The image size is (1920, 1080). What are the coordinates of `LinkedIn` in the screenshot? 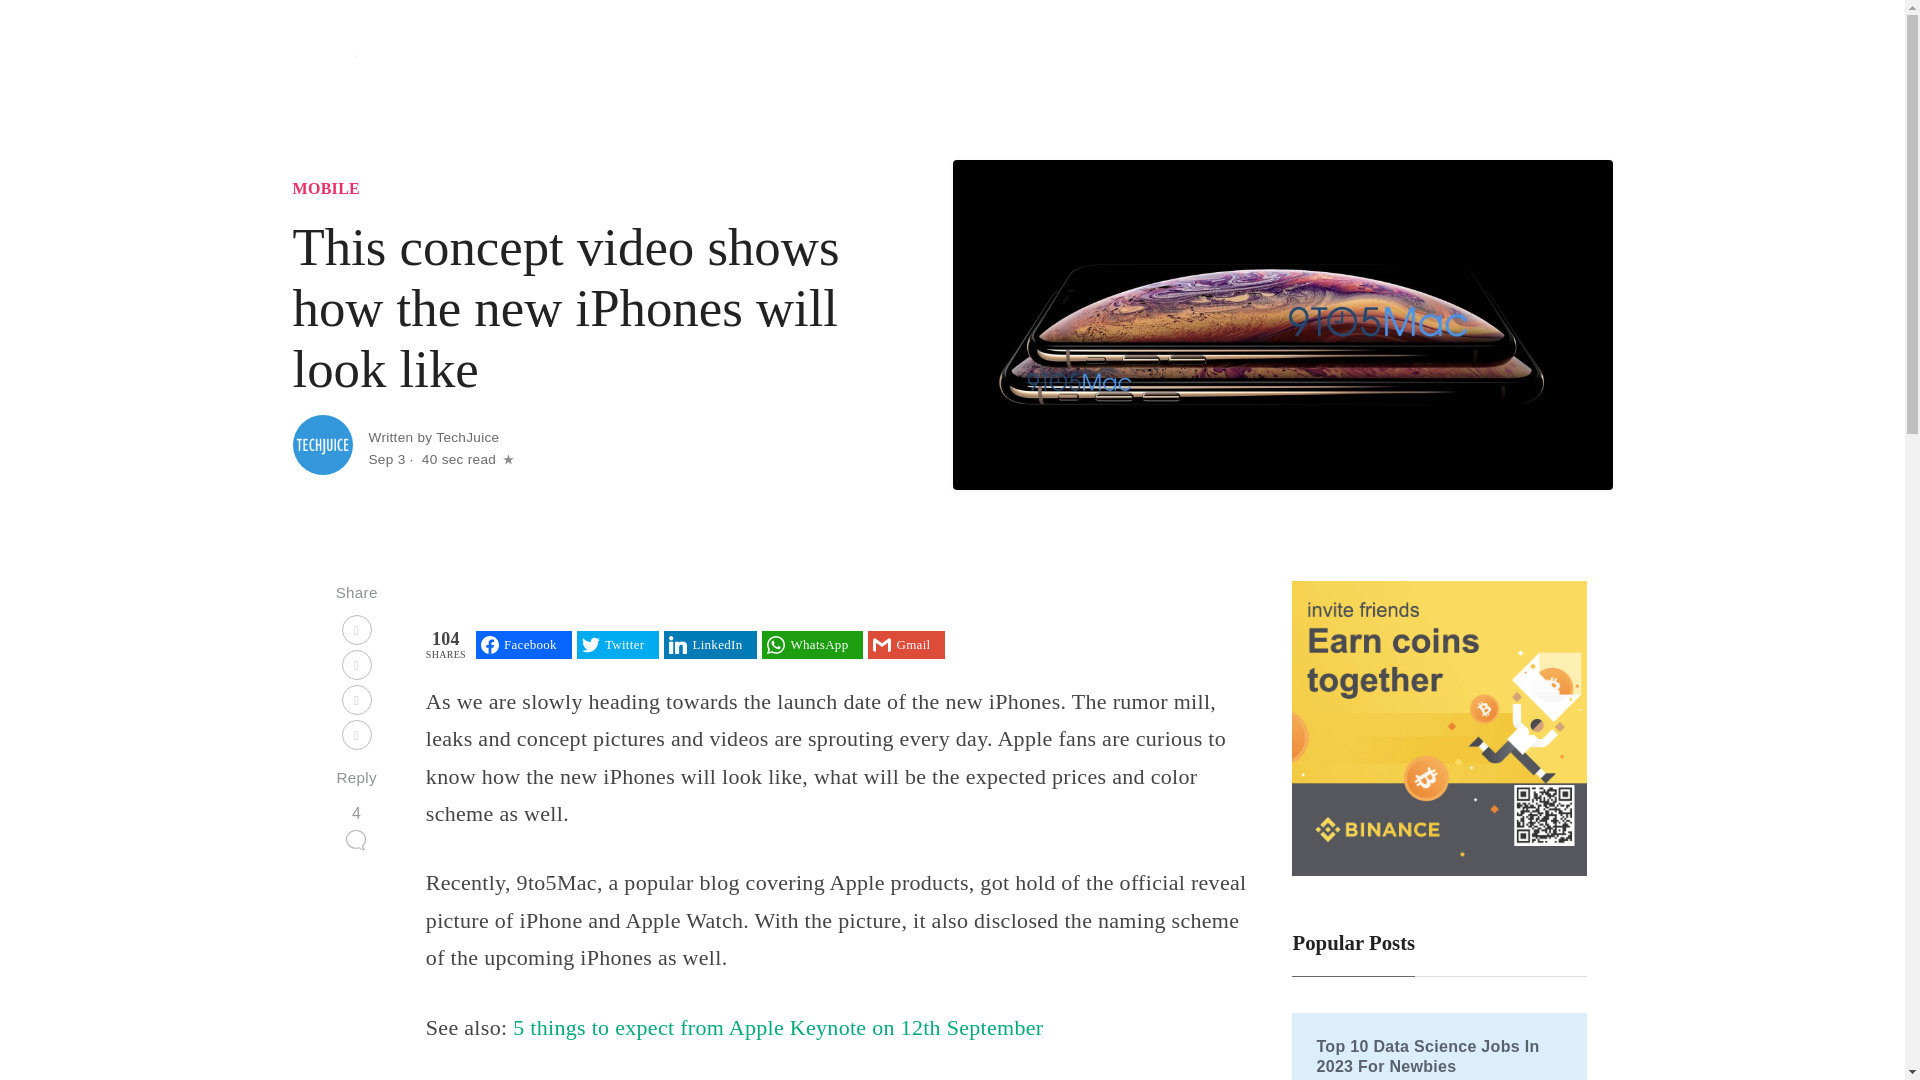 It's located at (710, 644).